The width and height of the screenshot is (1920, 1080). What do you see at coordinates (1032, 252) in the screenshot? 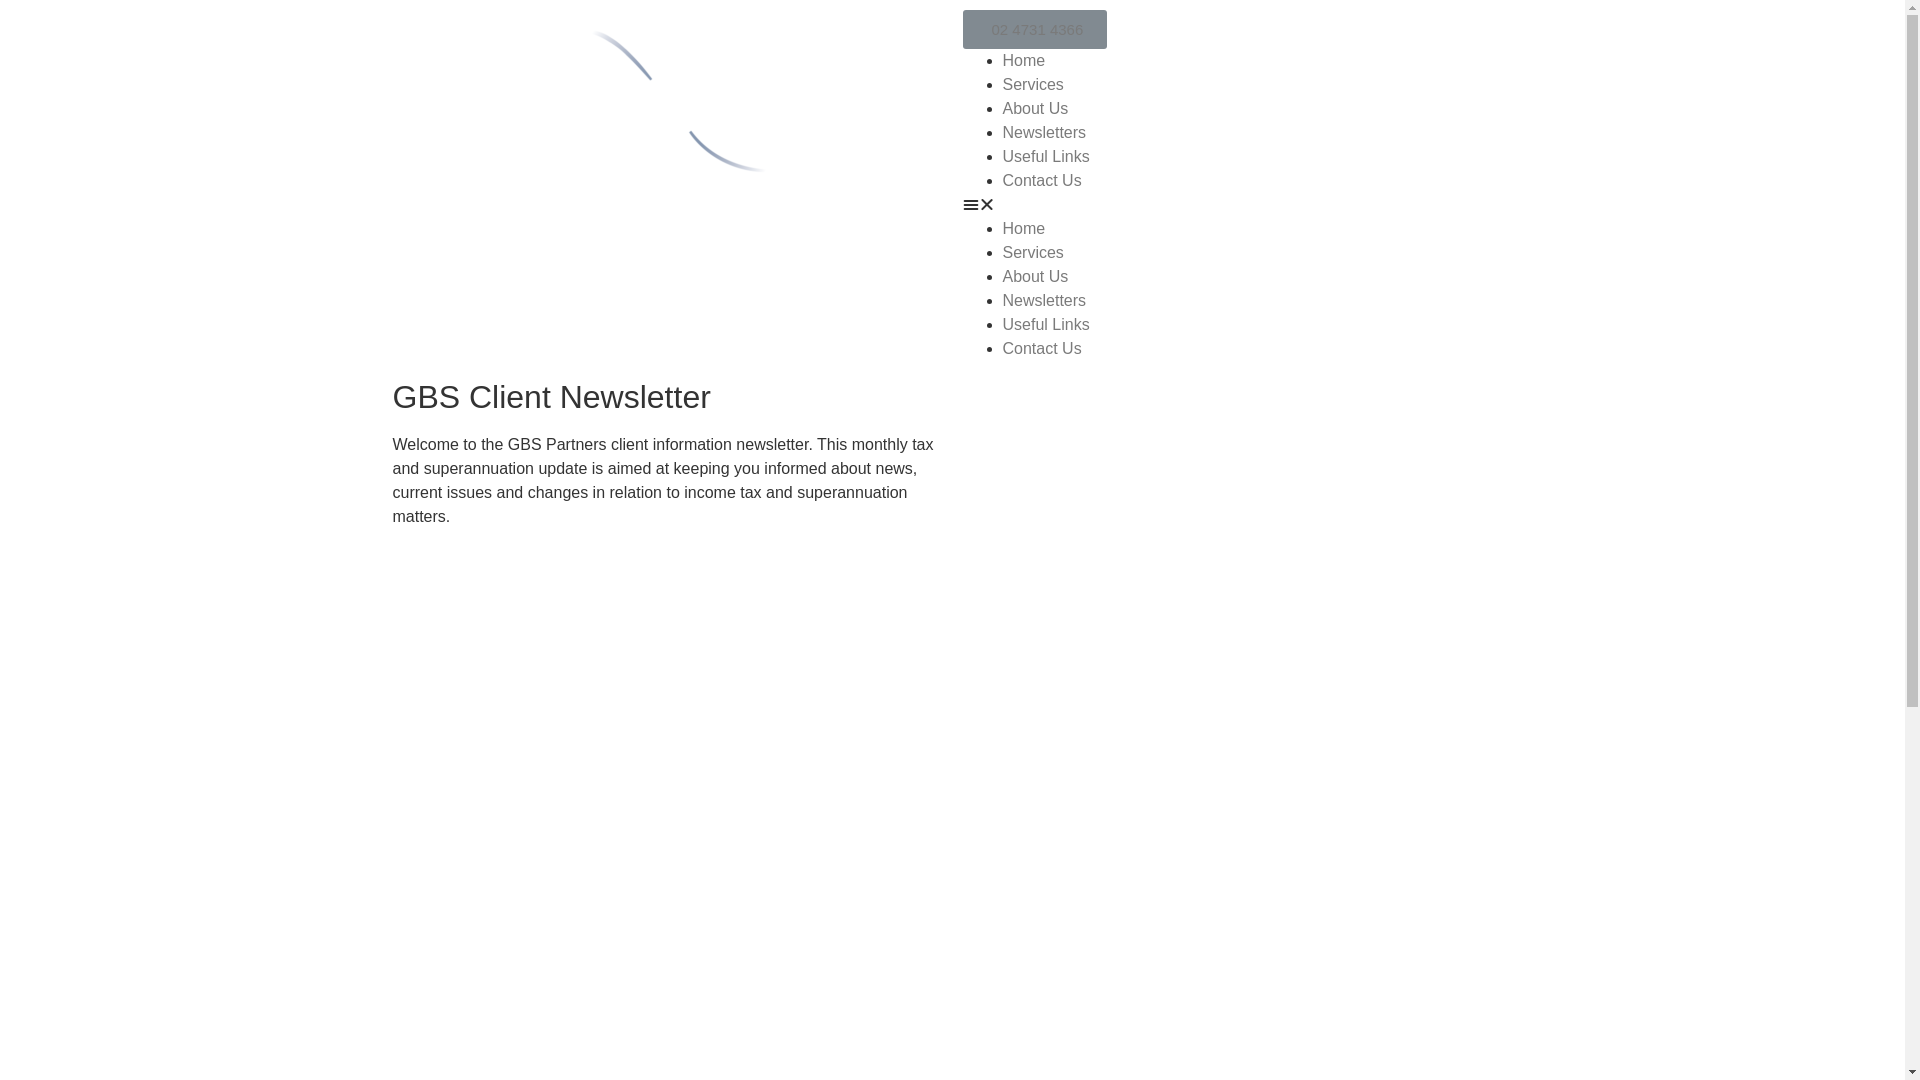
I see `Services` at bounding box center [1032, 252].